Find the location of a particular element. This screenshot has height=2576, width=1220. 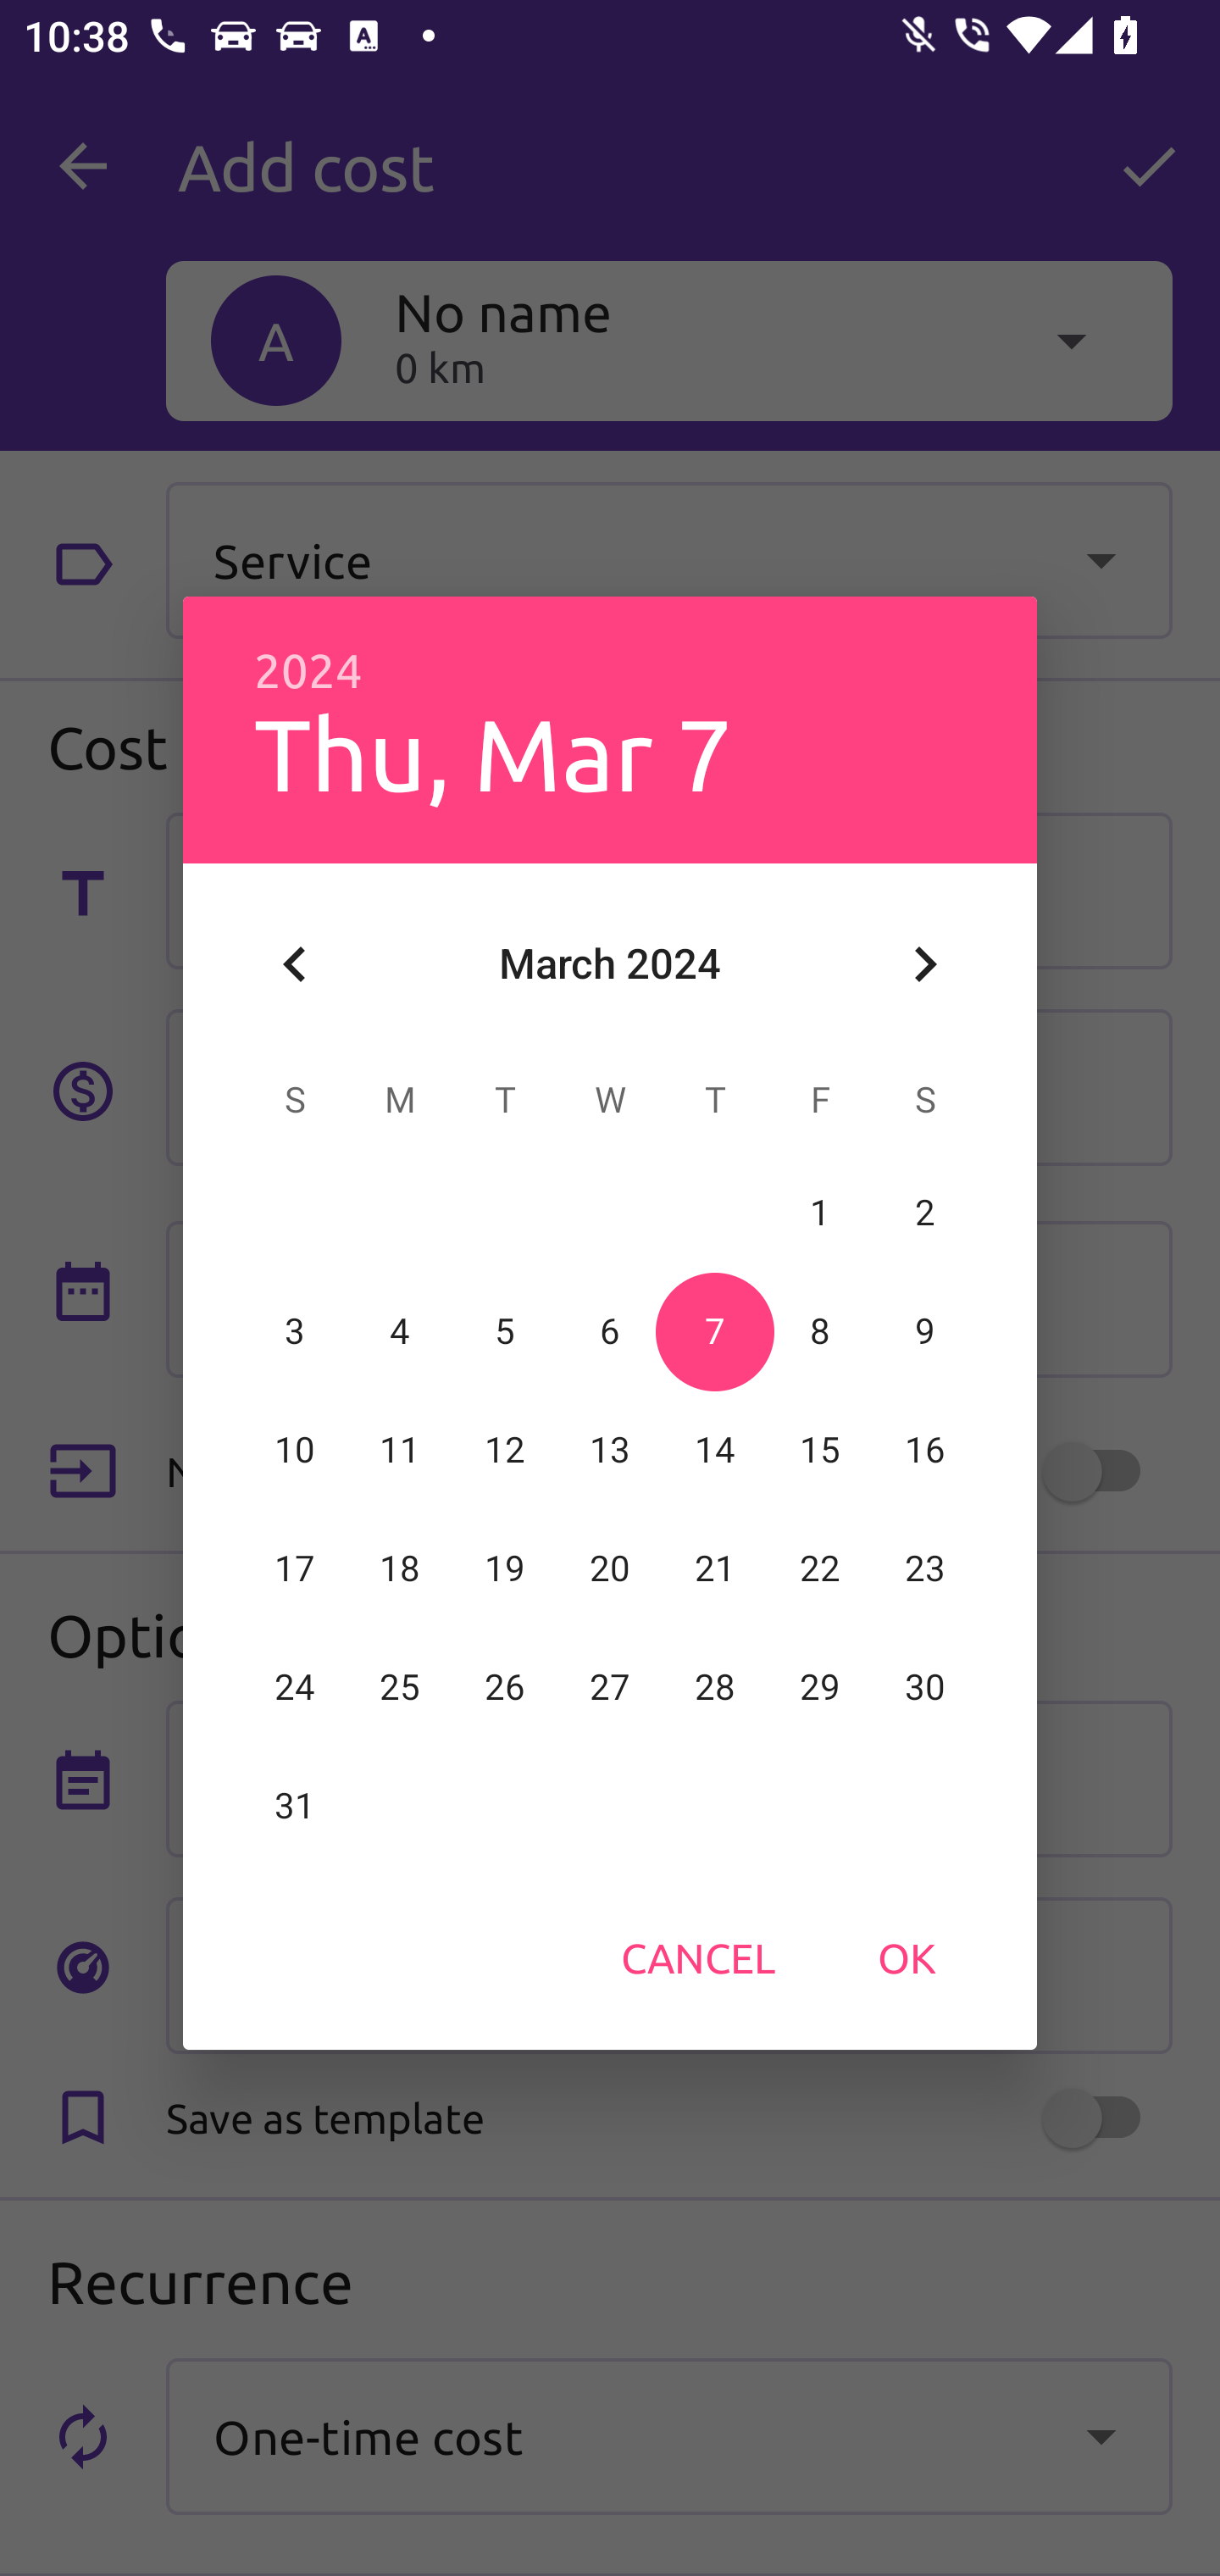

30 30 March 2024 is located at coordinates (924, 1687).